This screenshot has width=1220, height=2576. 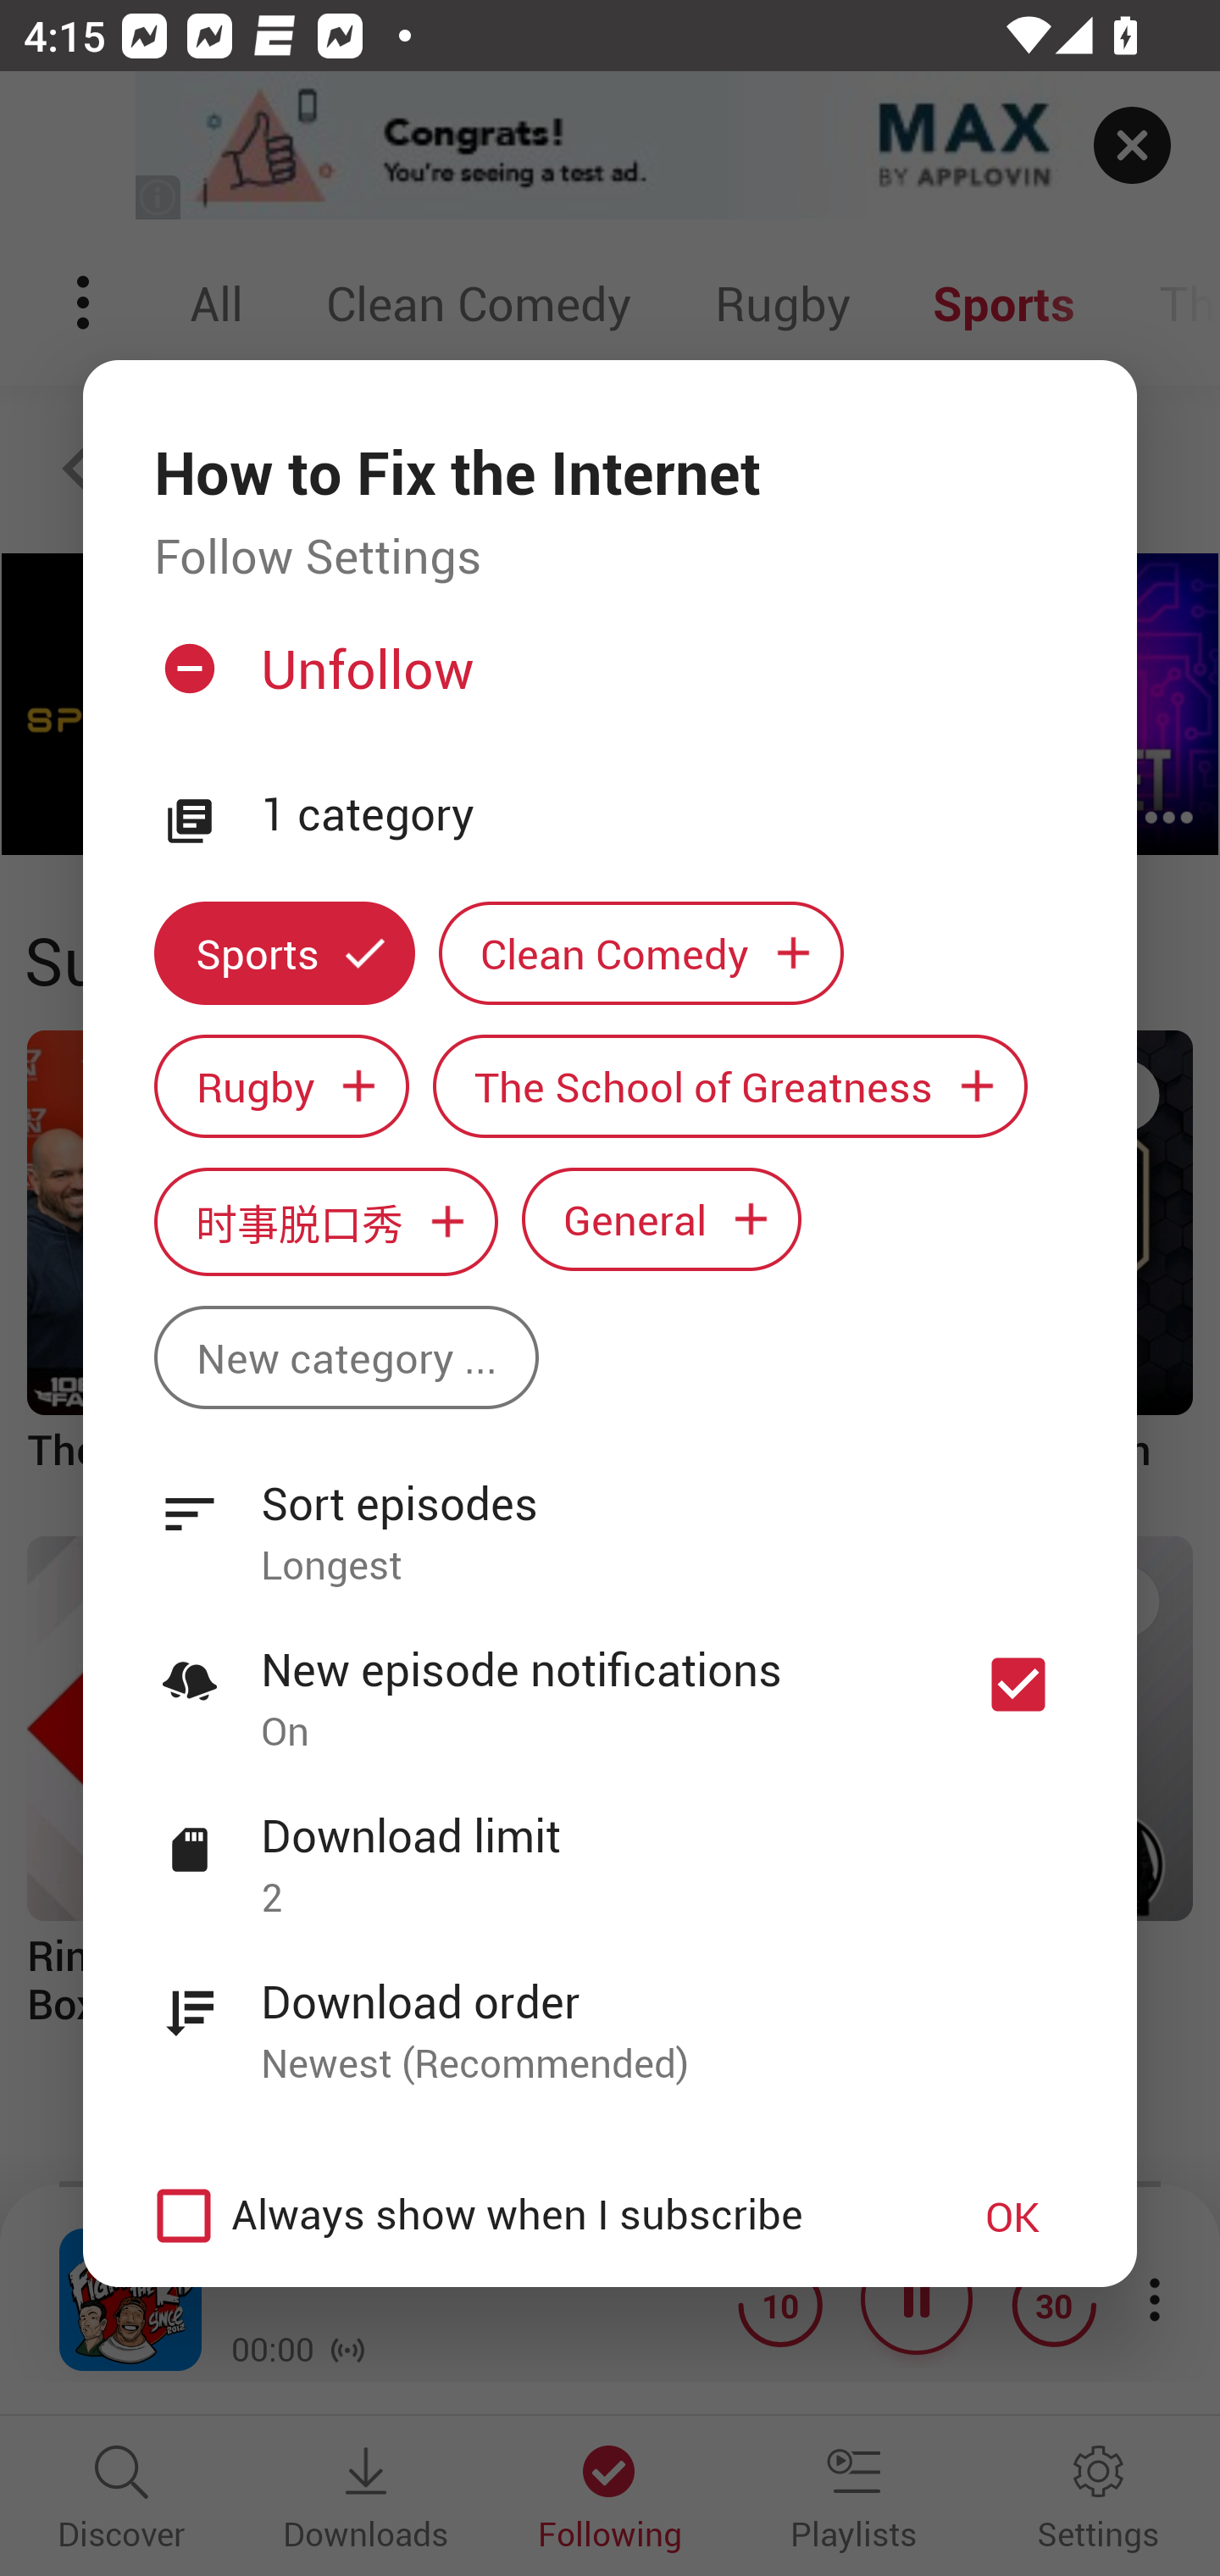 What do you see at coordinates (325, 1220) in the screenshot?
I see `时事脱口秀` at bounding box center [325, 1220].